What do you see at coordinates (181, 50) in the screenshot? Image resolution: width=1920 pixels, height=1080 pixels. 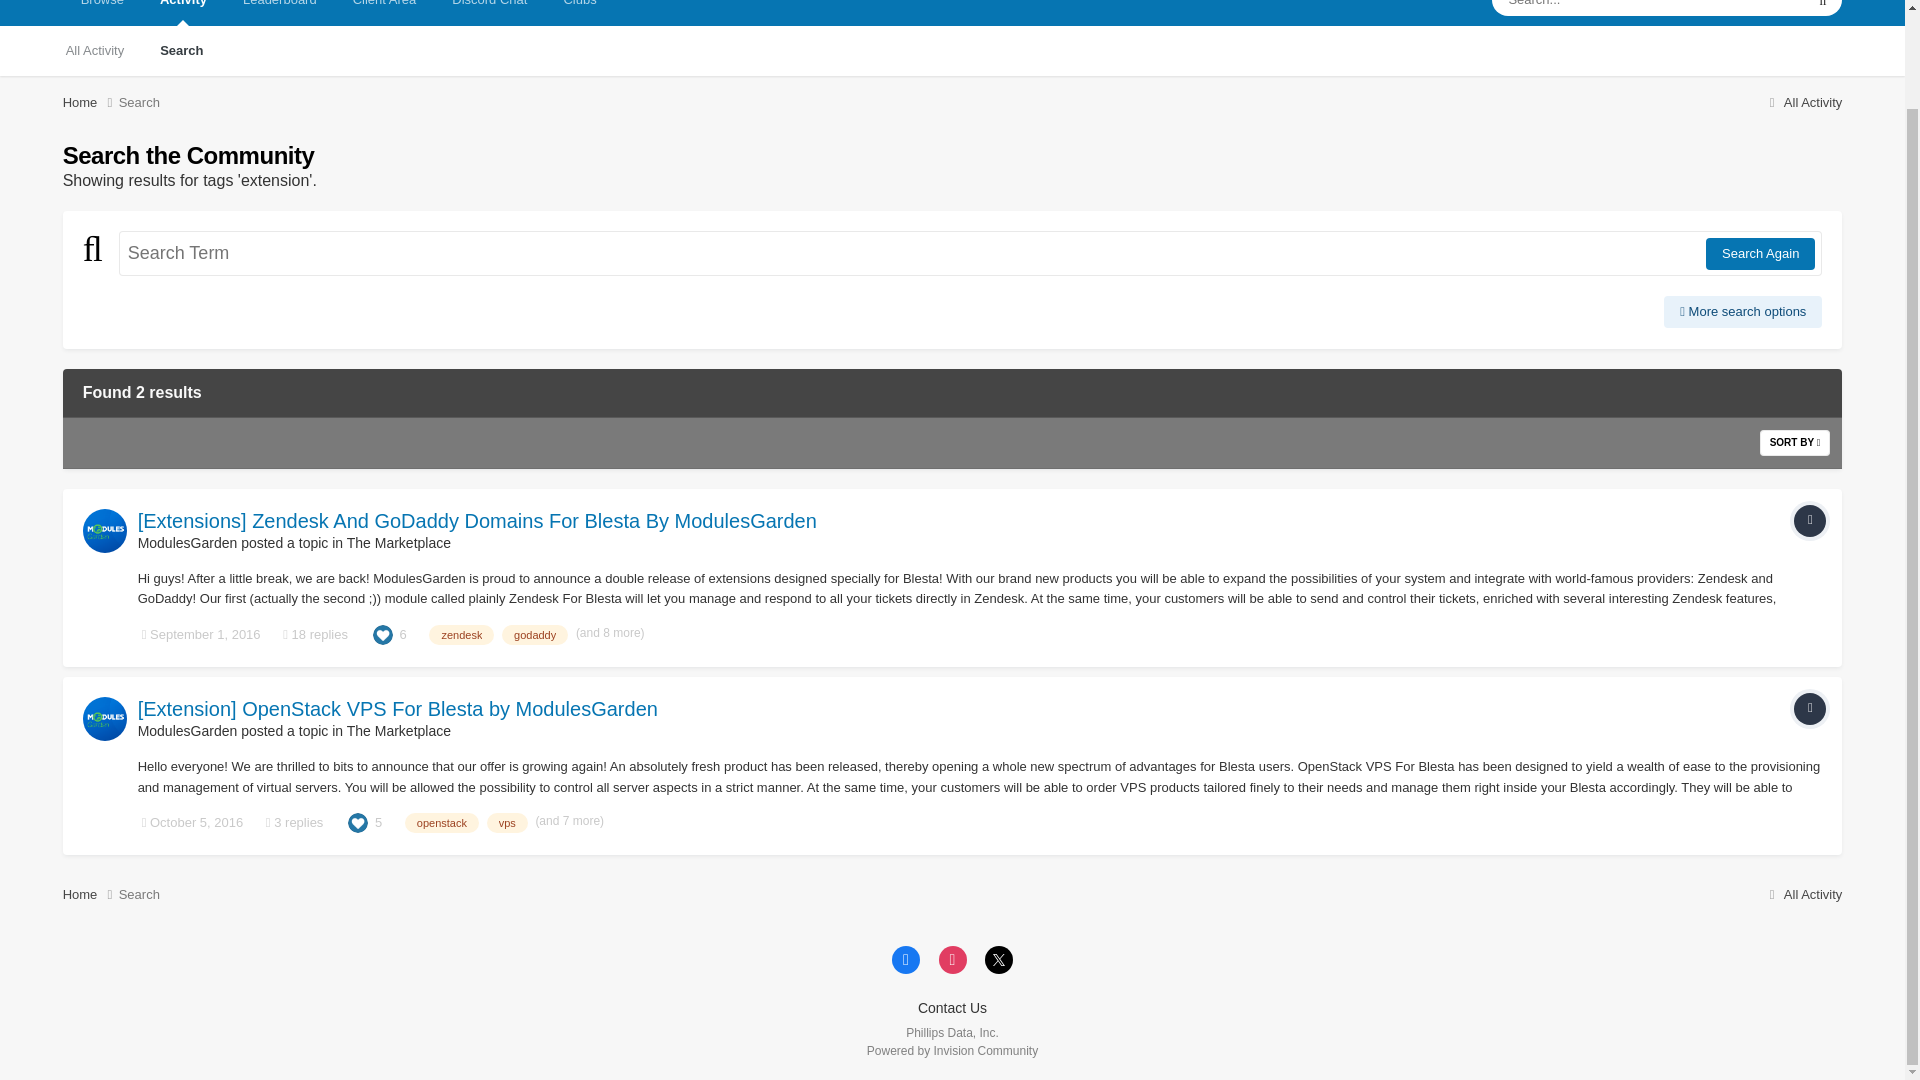 I see `Search` at bounding box center [181, 50].